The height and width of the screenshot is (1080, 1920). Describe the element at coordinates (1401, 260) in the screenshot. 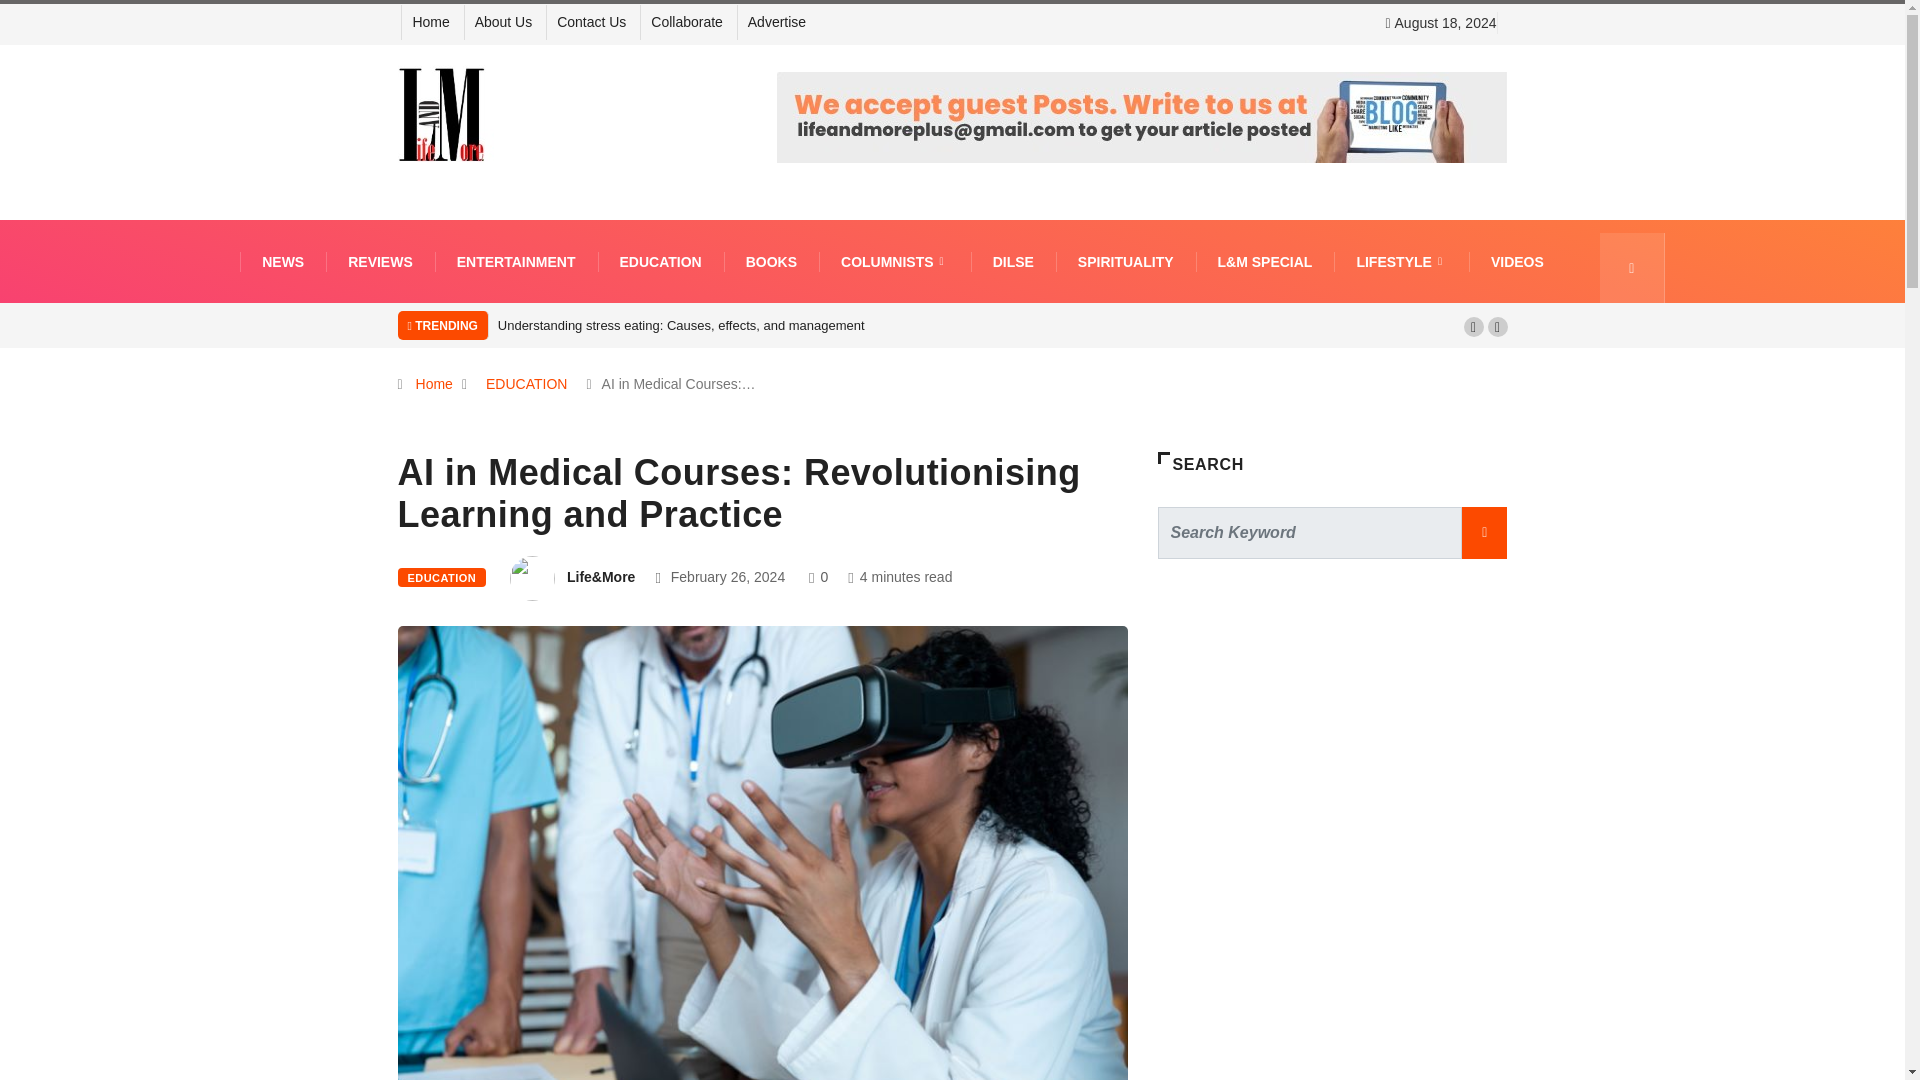

I see `LIFESTYLE` at that location.